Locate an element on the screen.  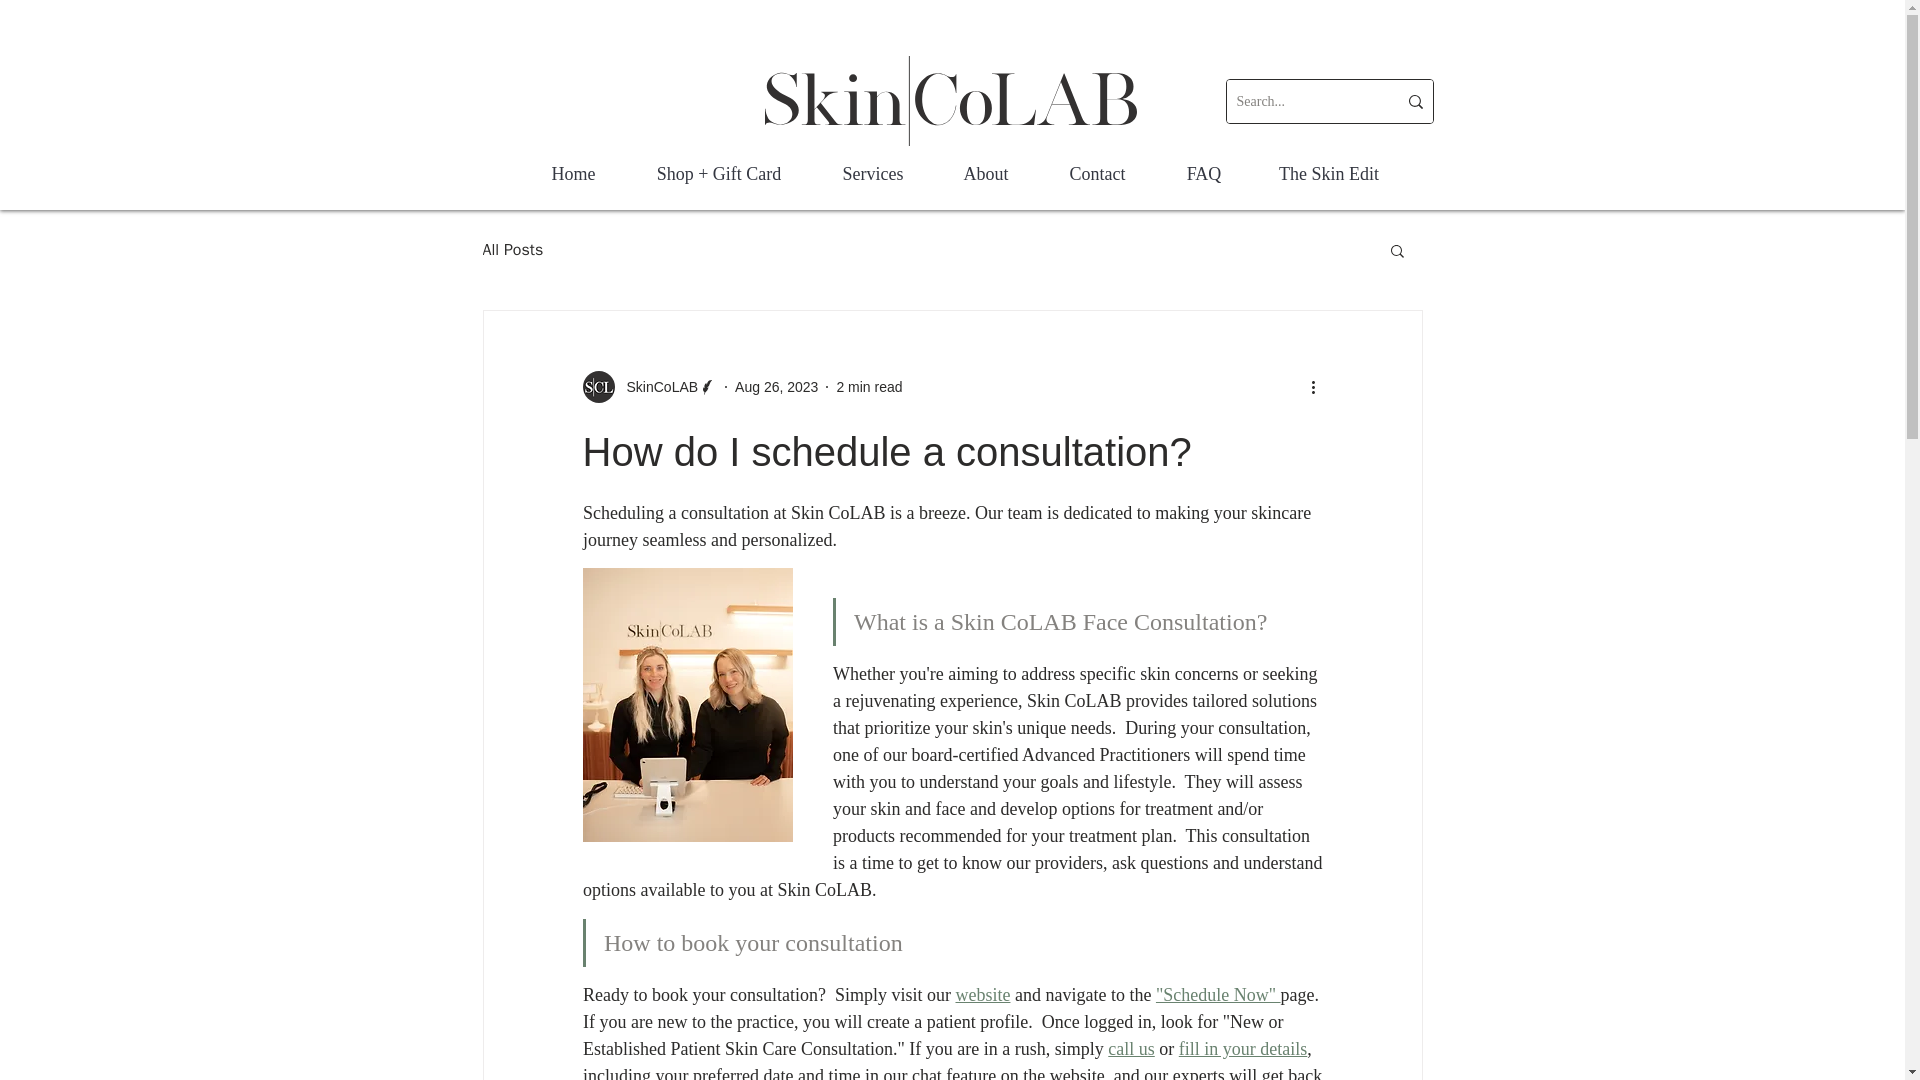
The Skin Edit is located at coordinates (1328, 174).